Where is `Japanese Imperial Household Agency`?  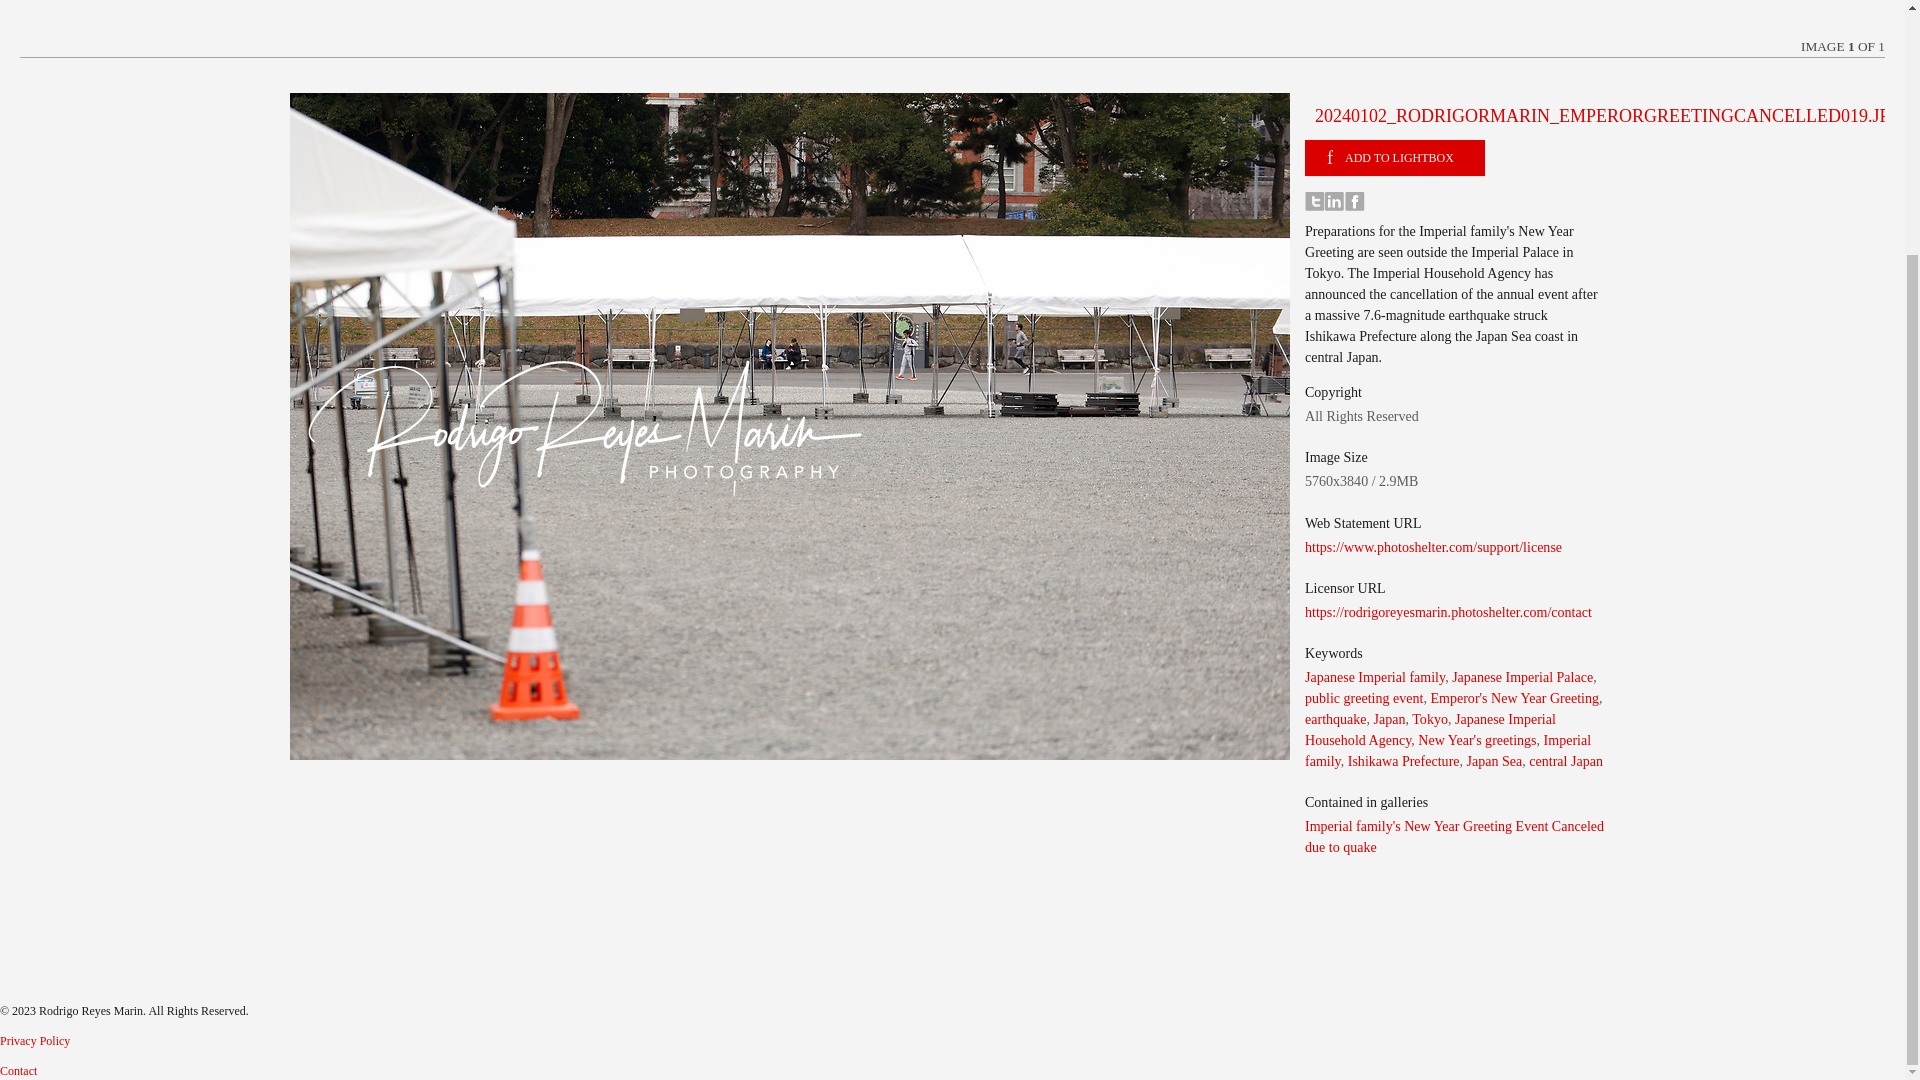 Japanese Imperial Household Agency is located at coordinates (1430, 729).